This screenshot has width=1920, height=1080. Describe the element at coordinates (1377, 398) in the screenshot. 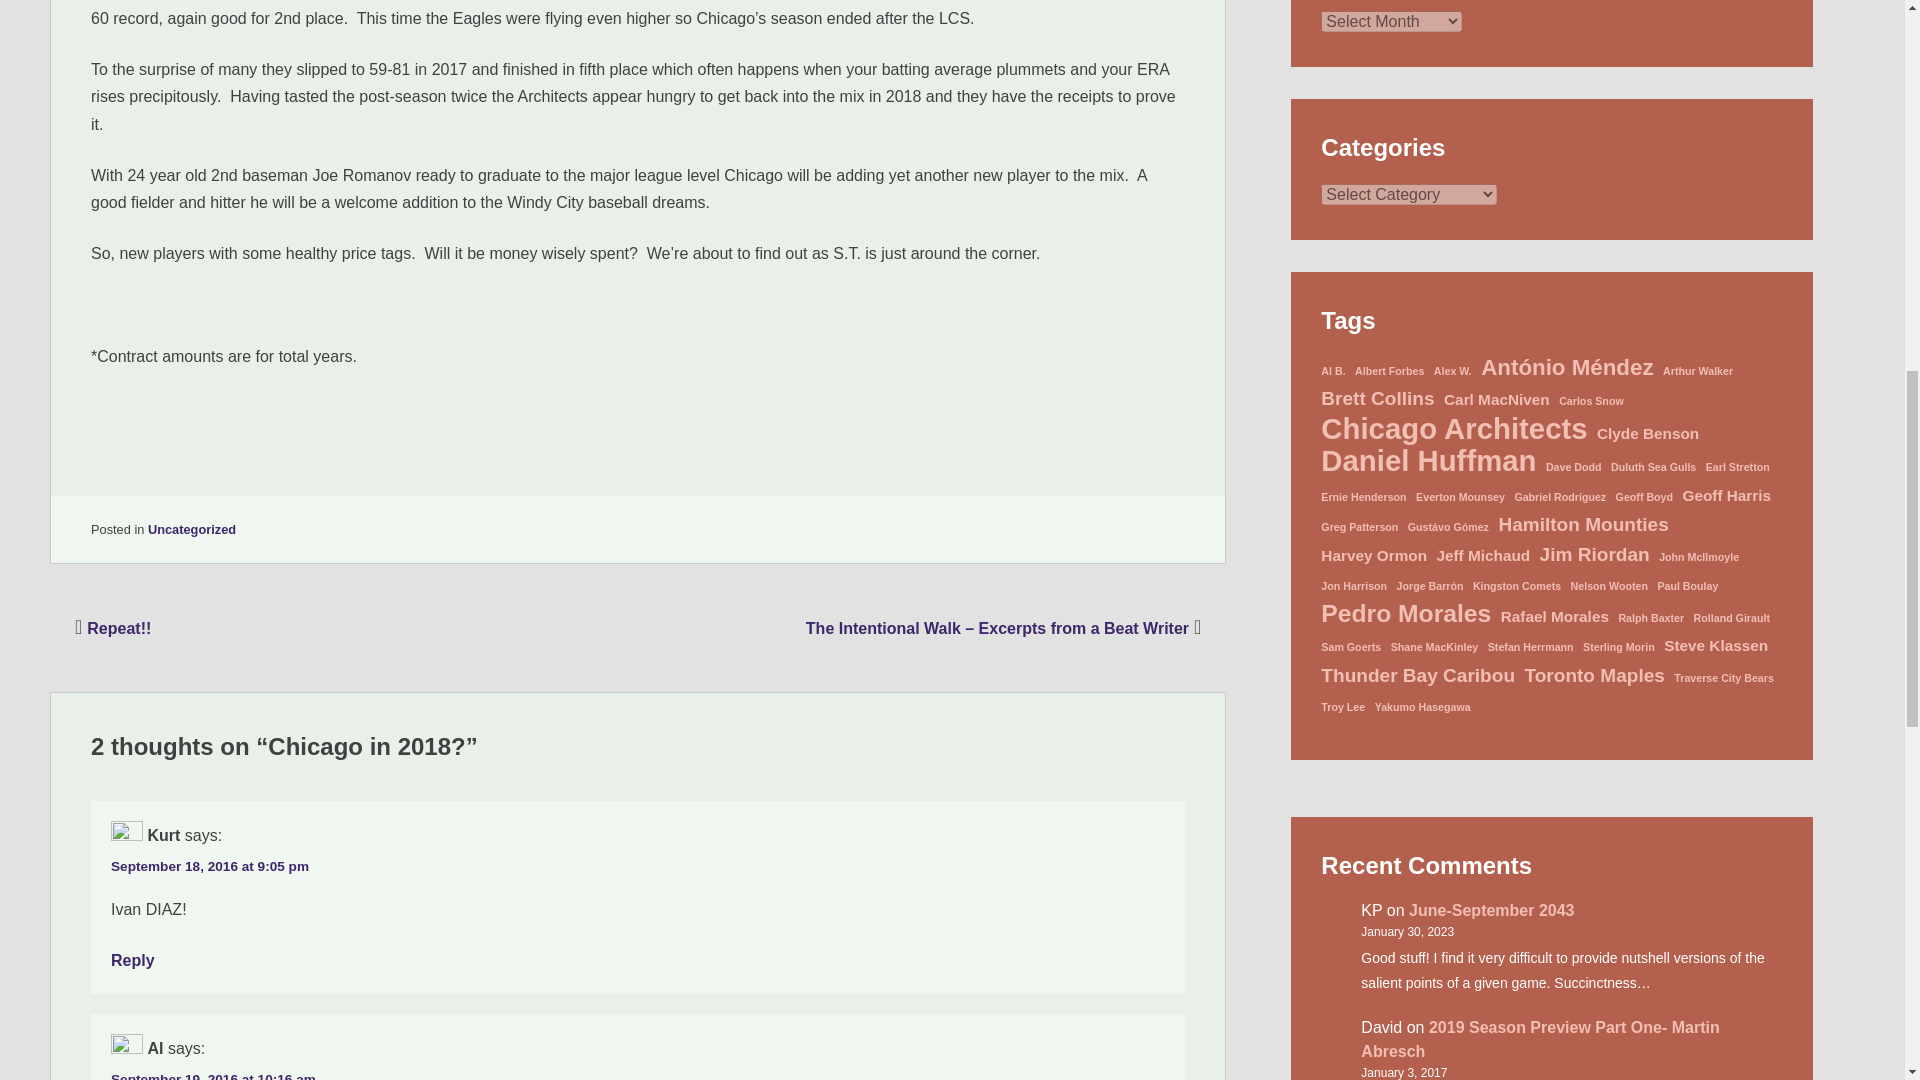

I see `Brett Collins` at that location.